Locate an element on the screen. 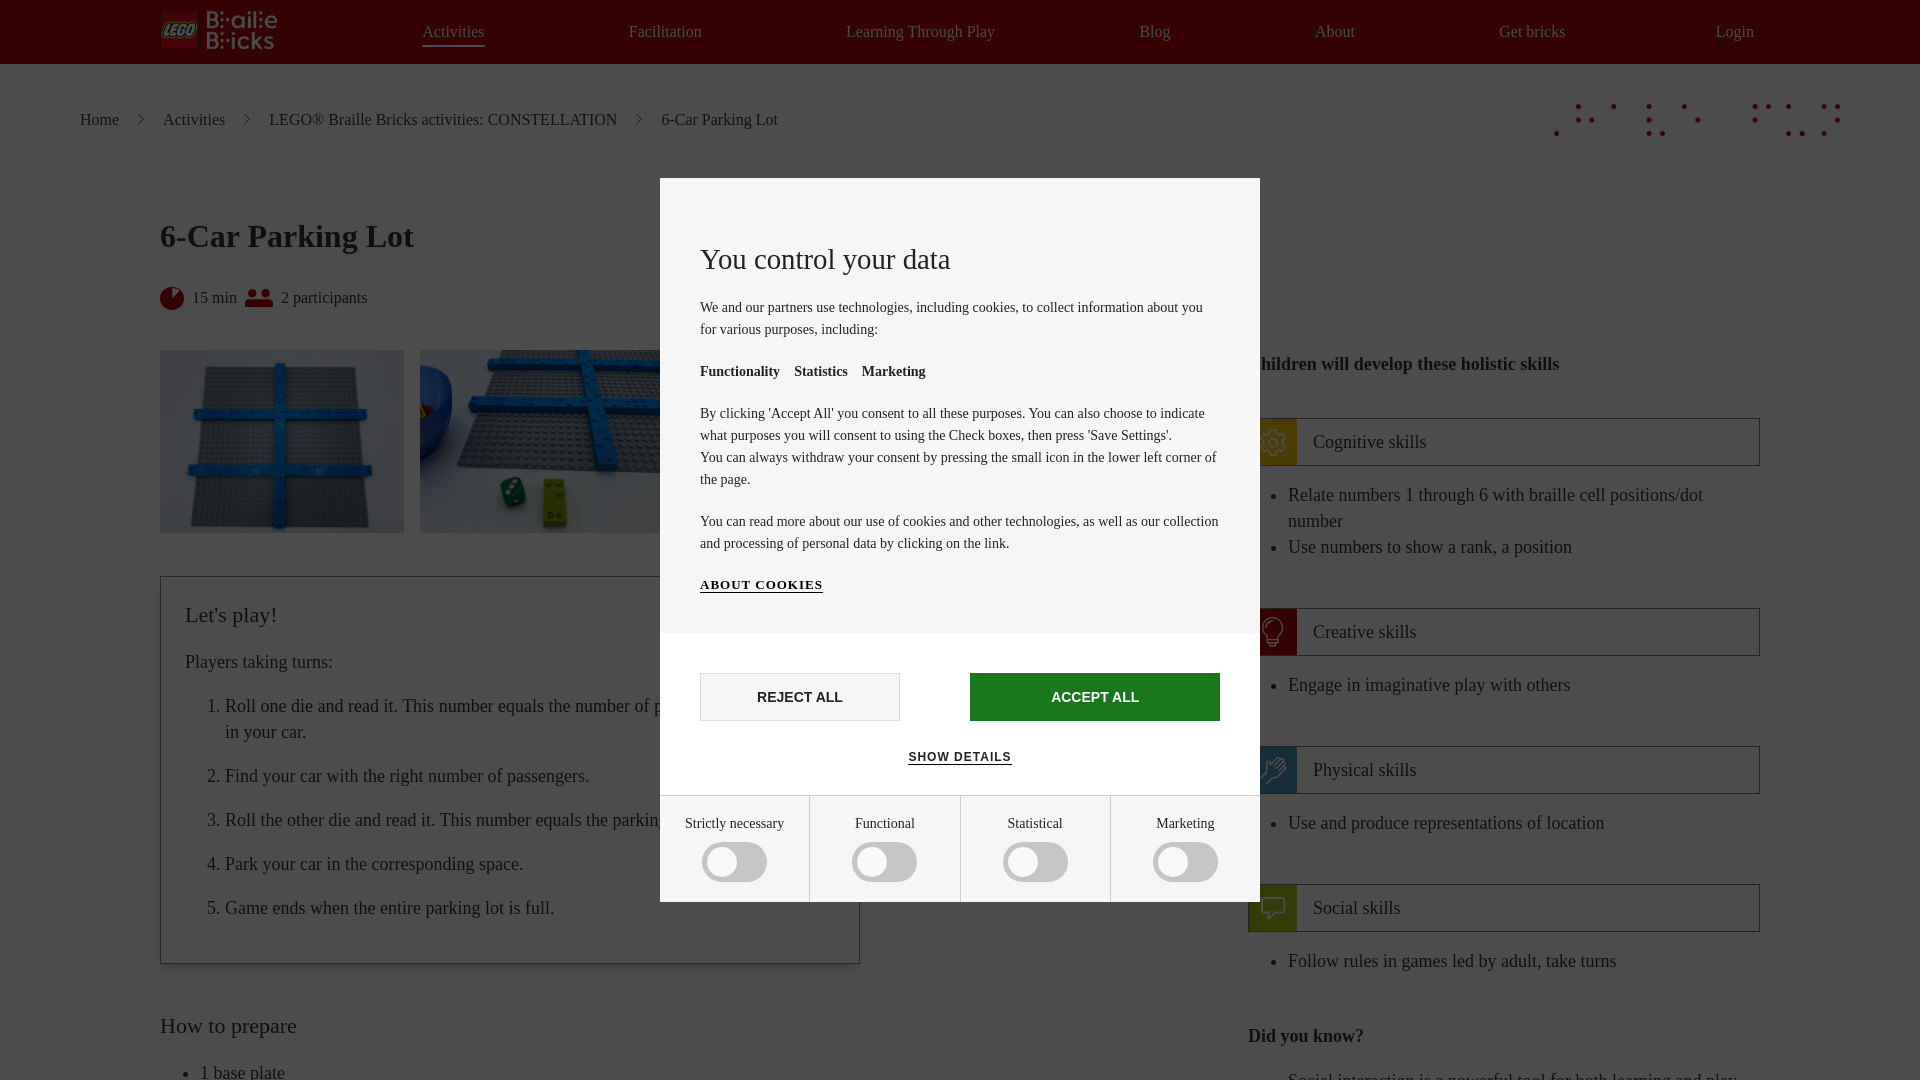  Activities is located at coordinates (452, 32).